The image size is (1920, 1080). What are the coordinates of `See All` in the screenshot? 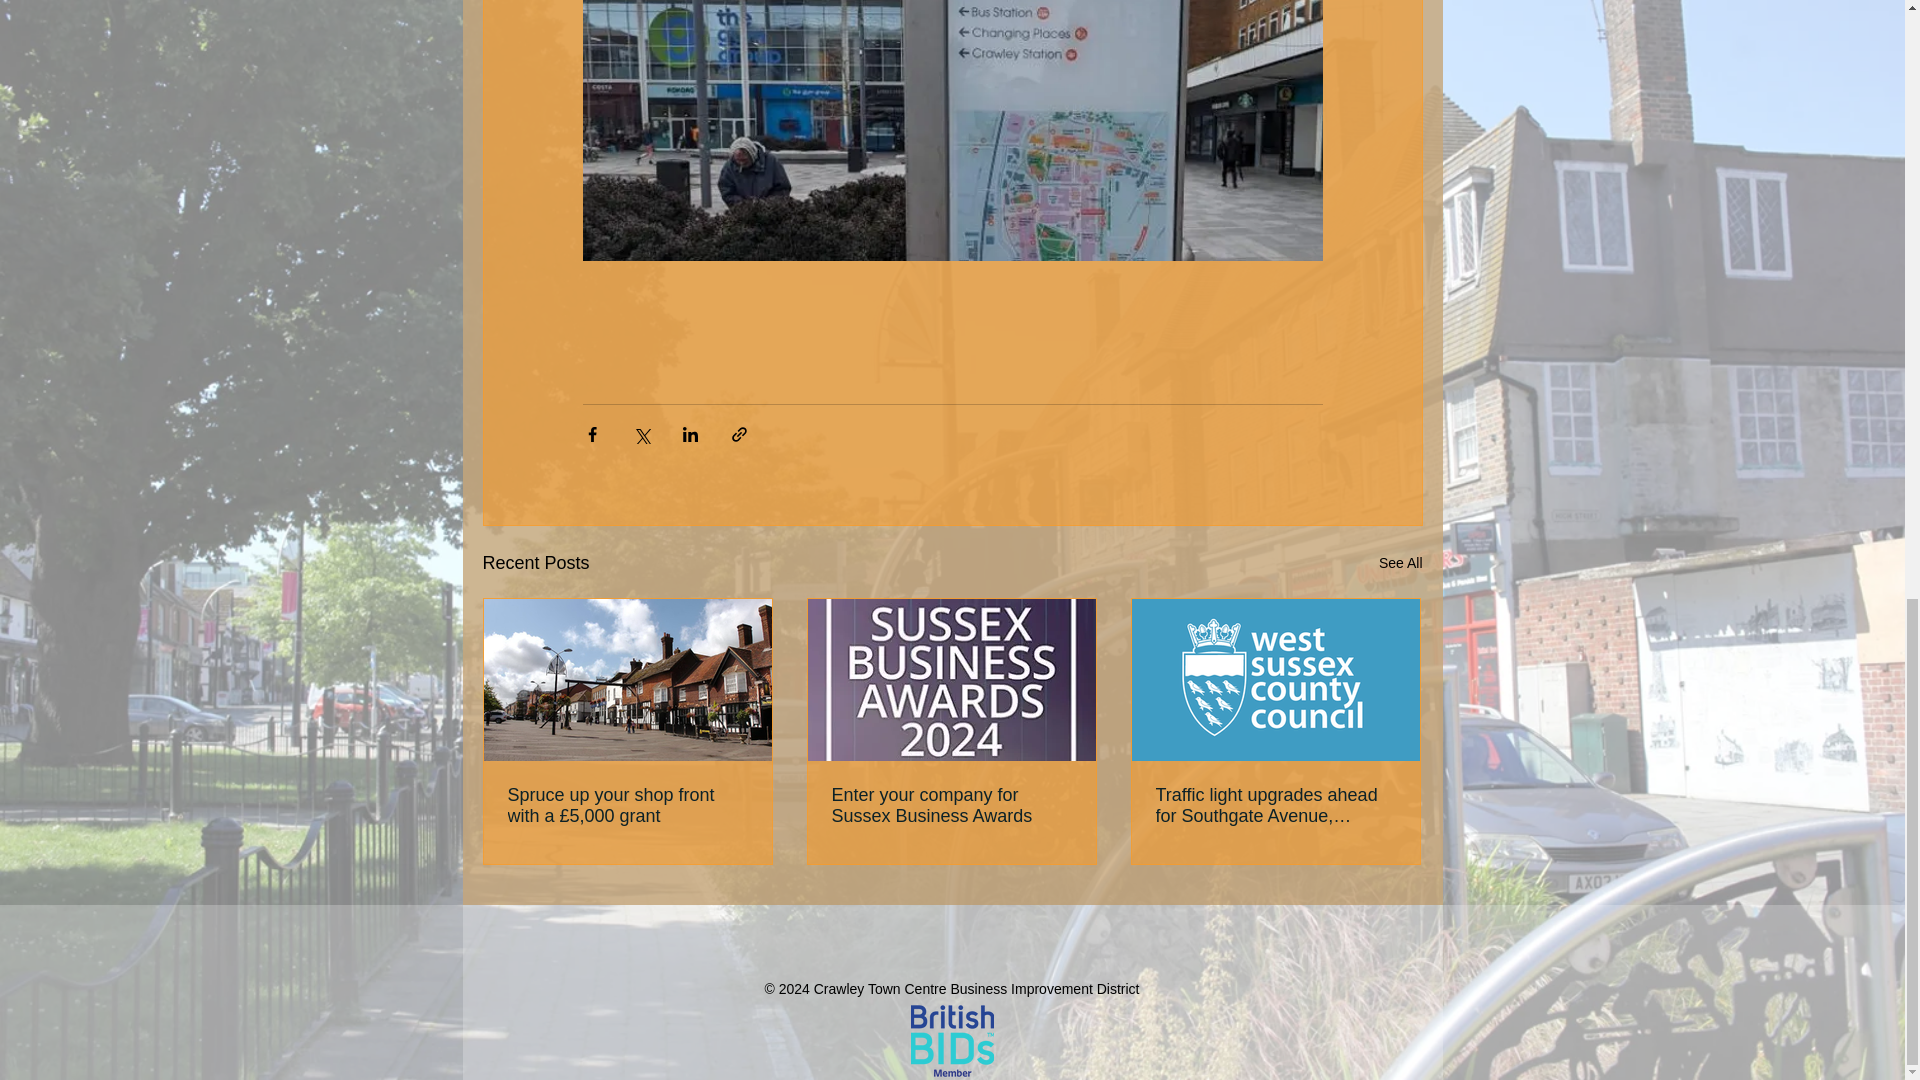 It's located at (1400, 562).